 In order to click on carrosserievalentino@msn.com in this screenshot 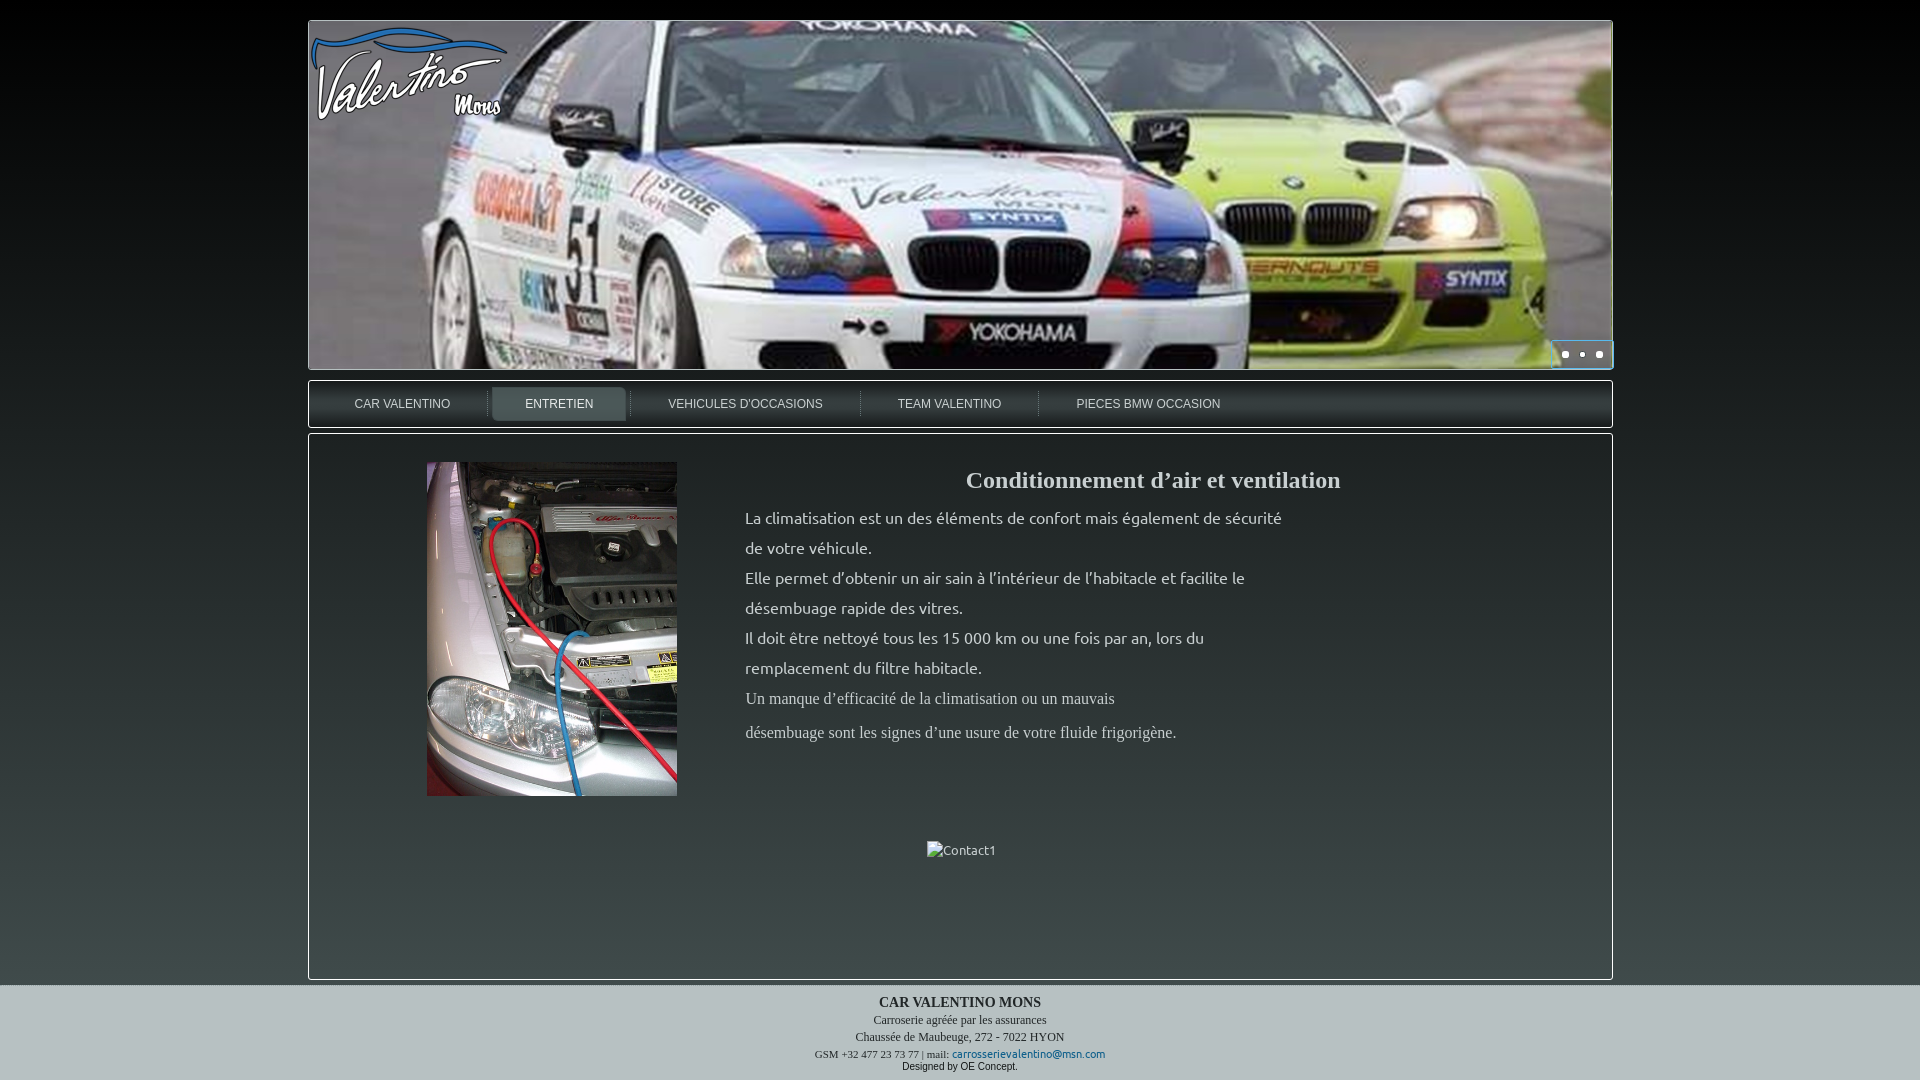, I will do `click(1028, 1053)`.